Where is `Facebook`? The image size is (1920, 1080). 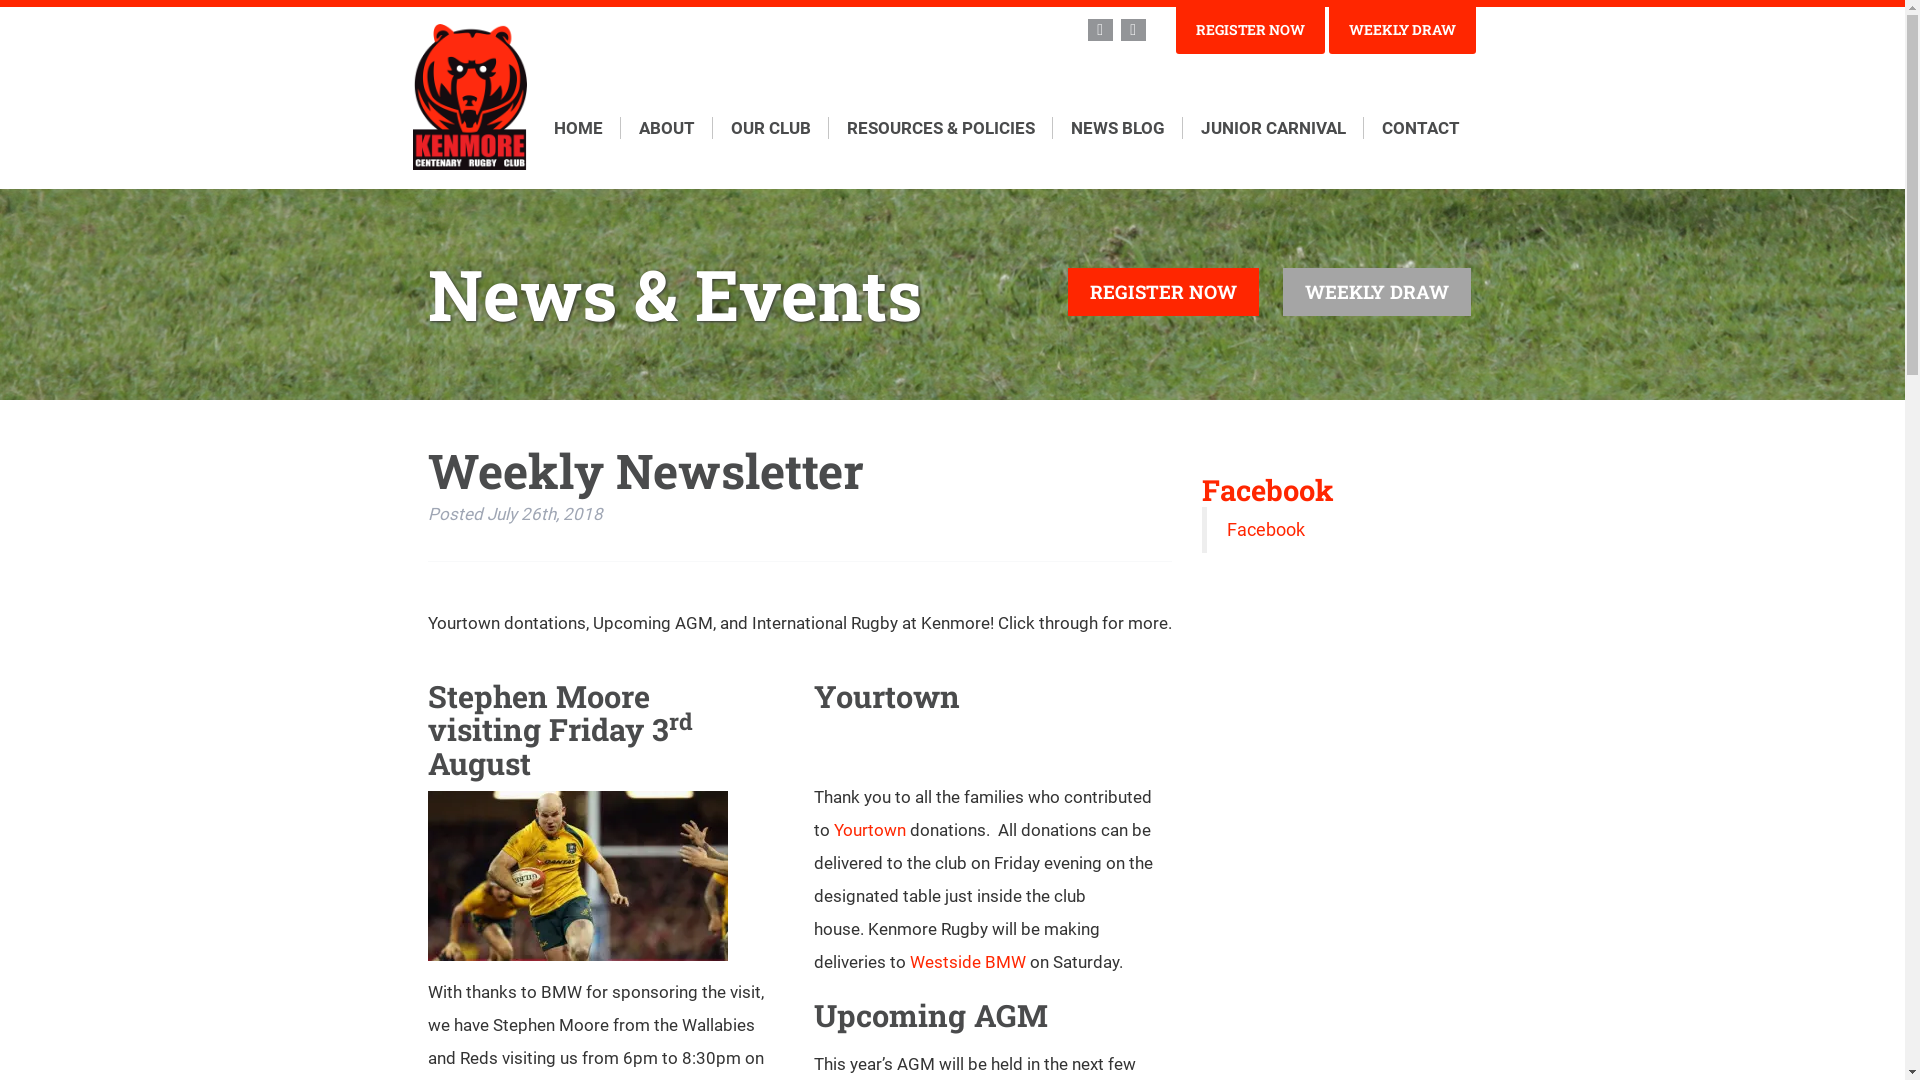 Facebook is located at coordinates (1265, 530).